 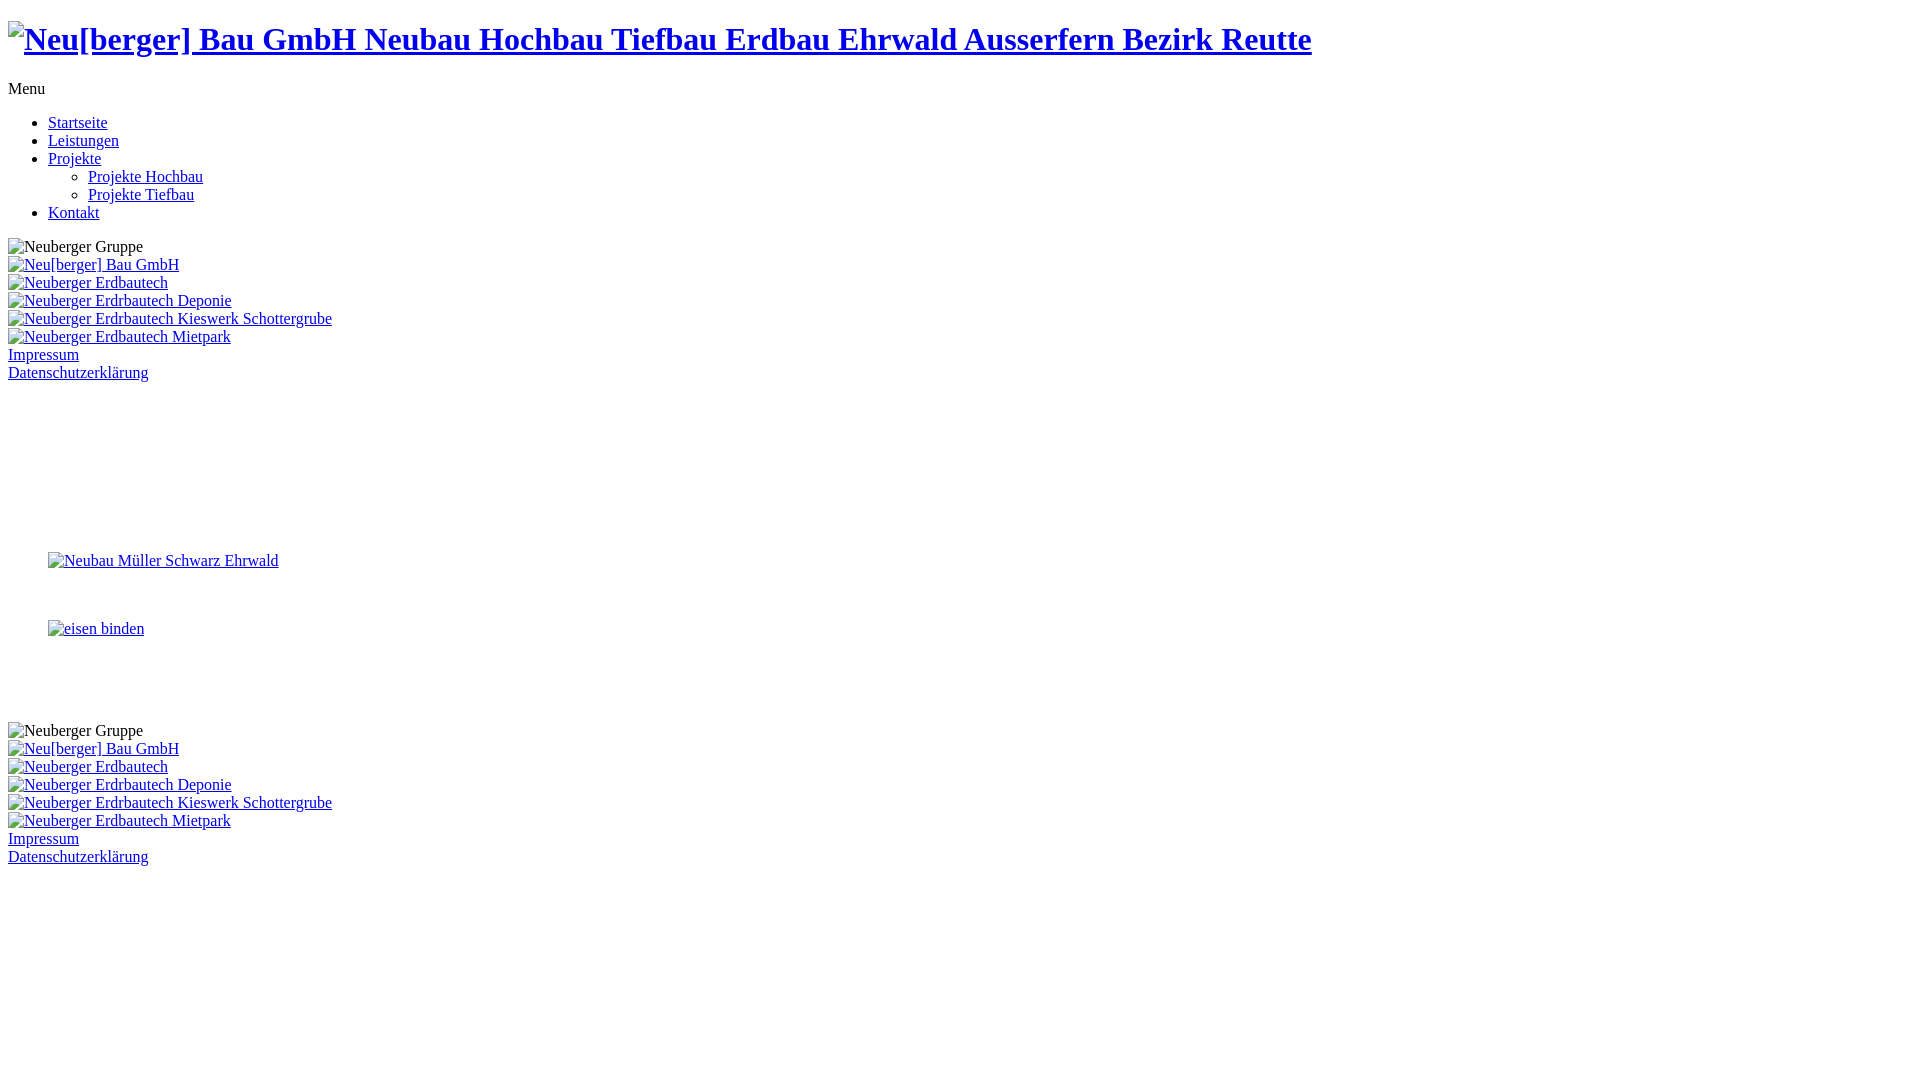 What do you see at coordinates (94, 264) in the screenshot?
I see `Alfred Neuberger GmbH` at bounding box center [94, 264].